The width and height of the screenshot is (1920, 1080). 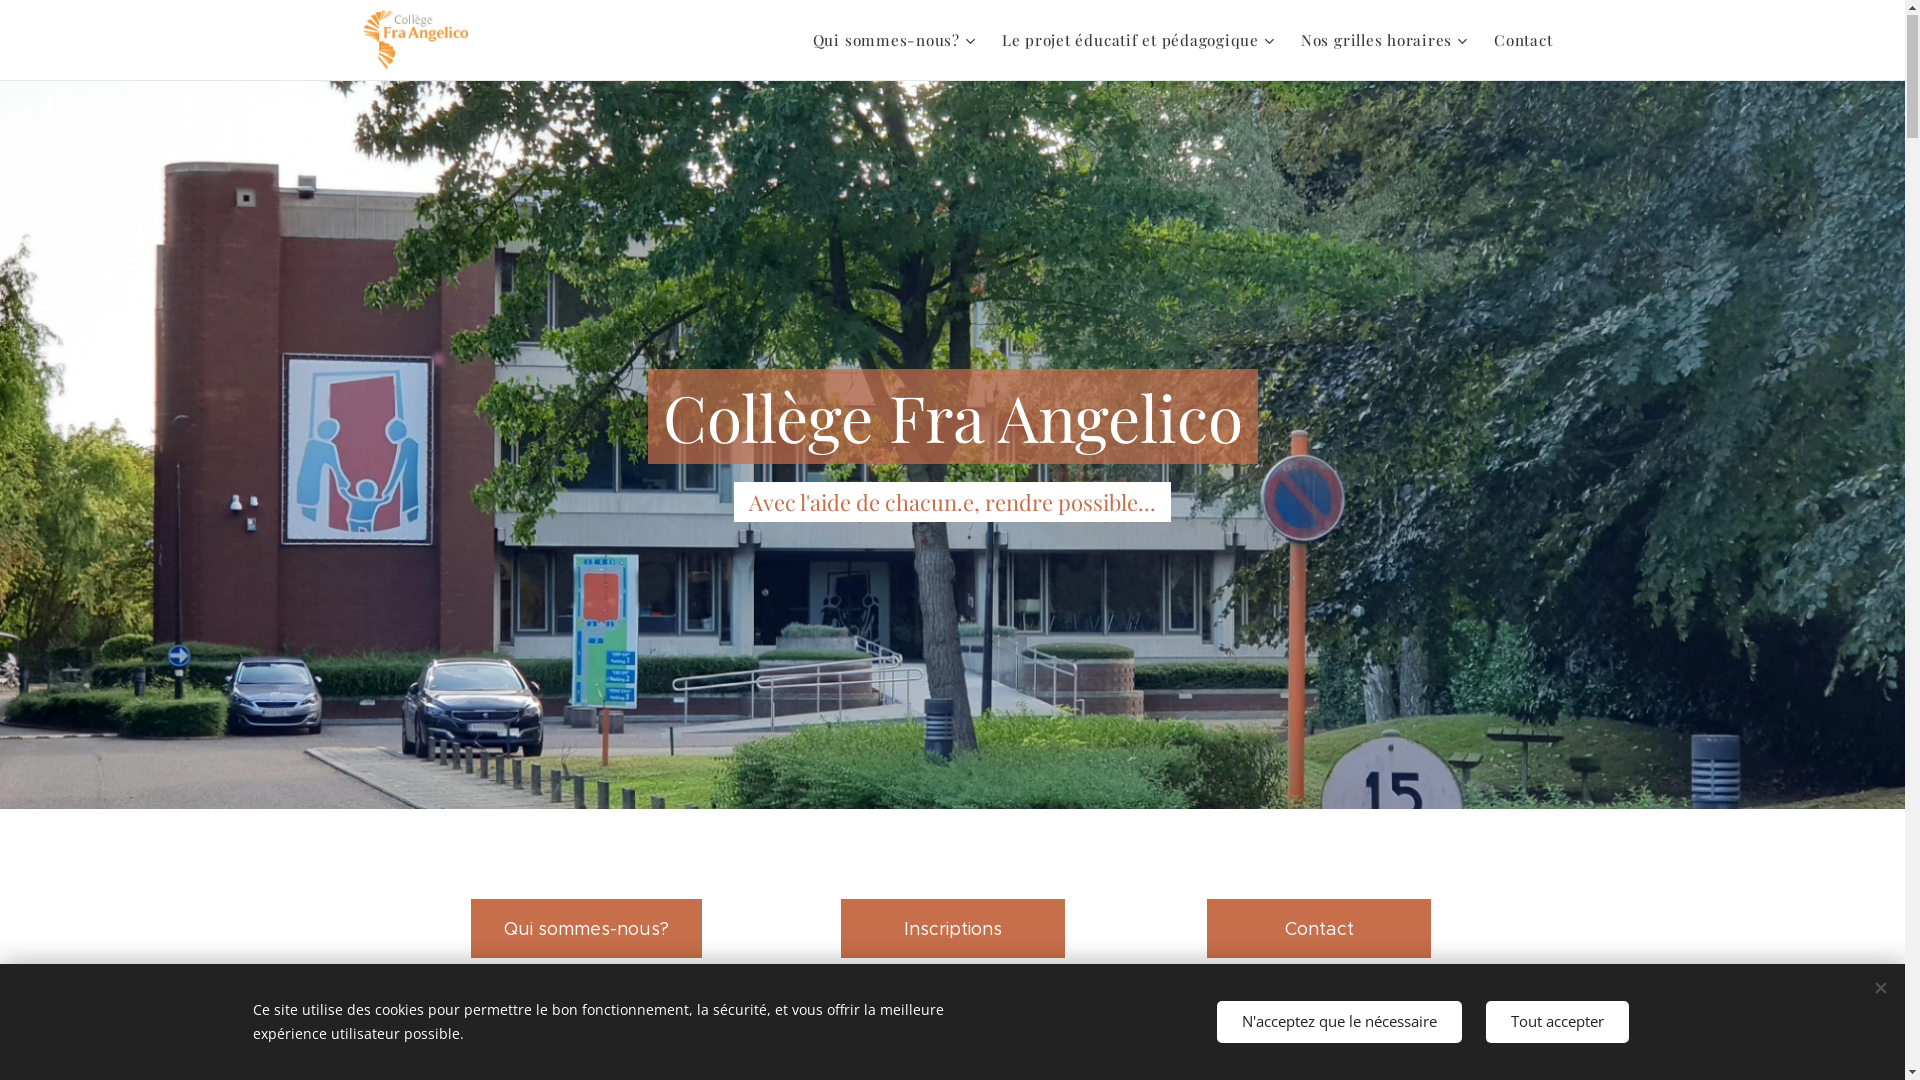 What do you see at coordinates (1558, 1022) in the screenshot?
I see `Tout accepter` at bounding box center [1558, 1022].